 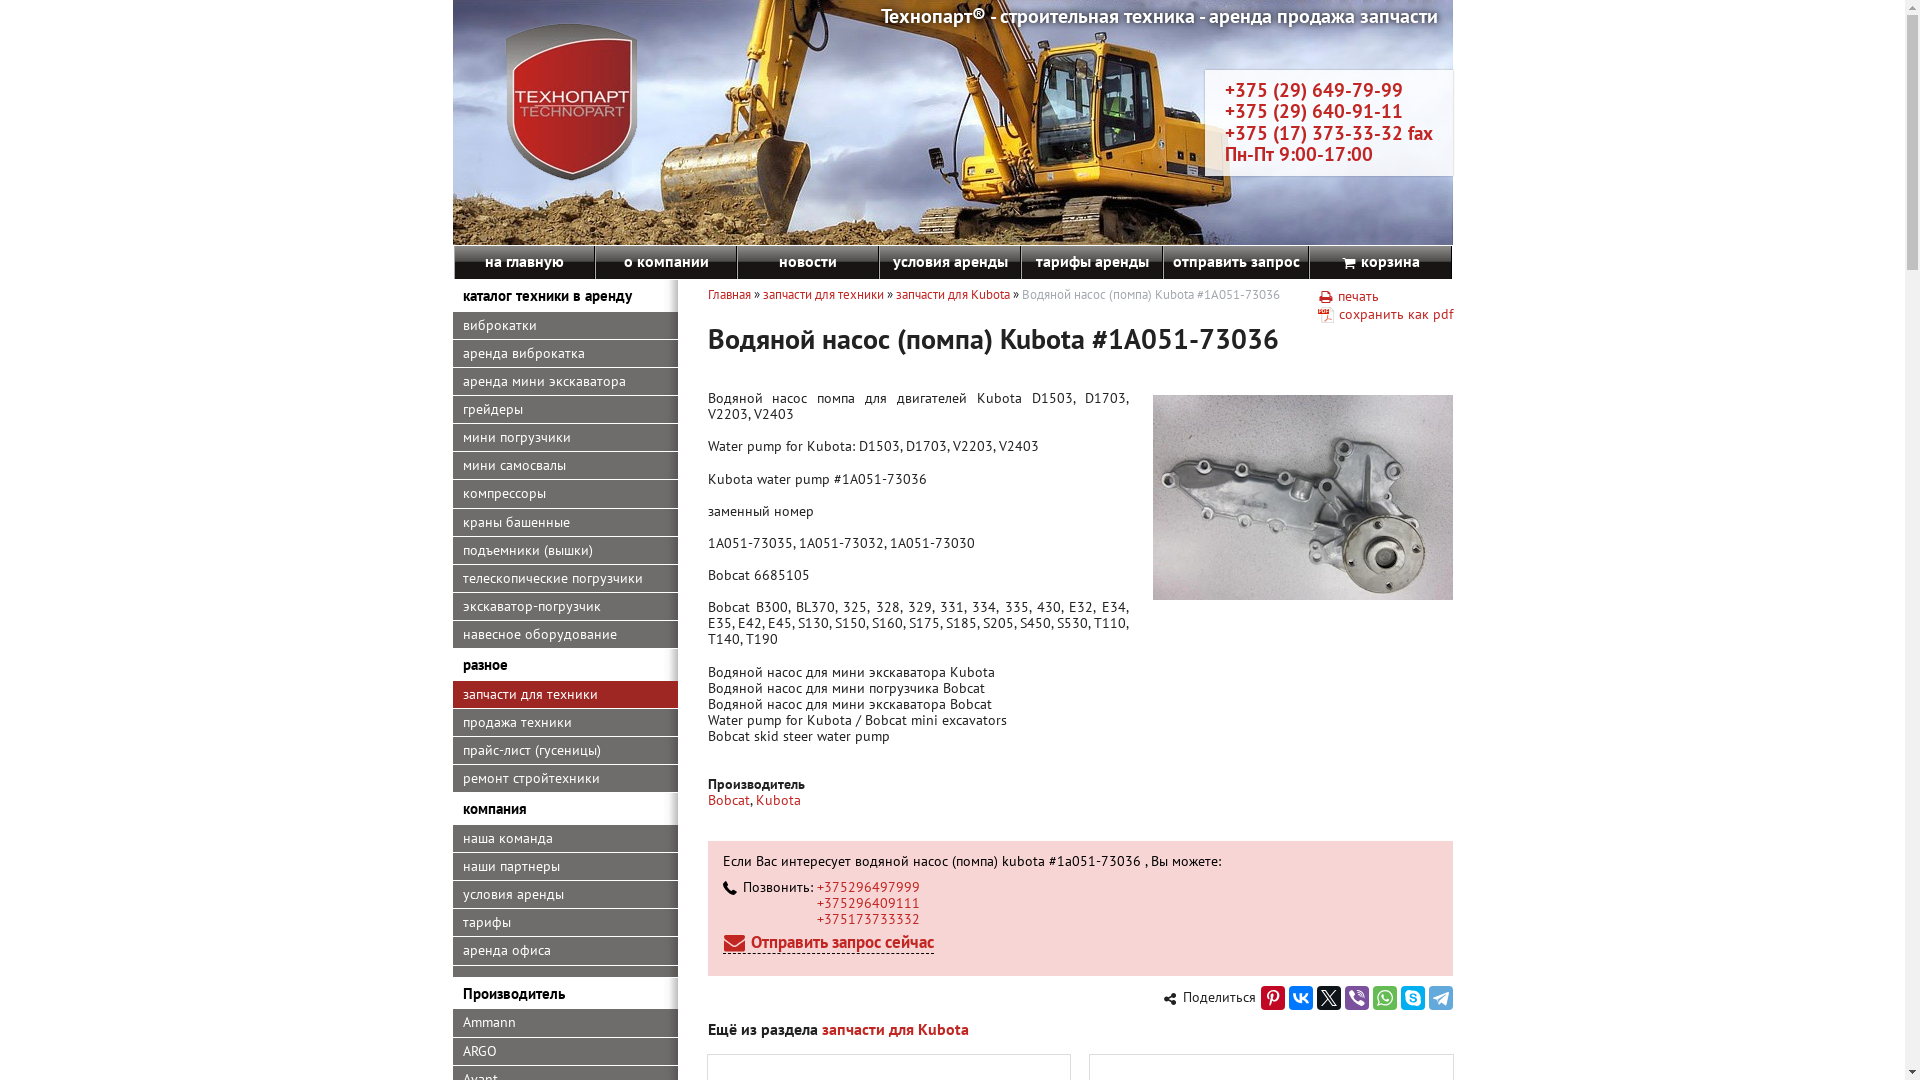 I want to click on Twitter, so click(x=1328, y=998).